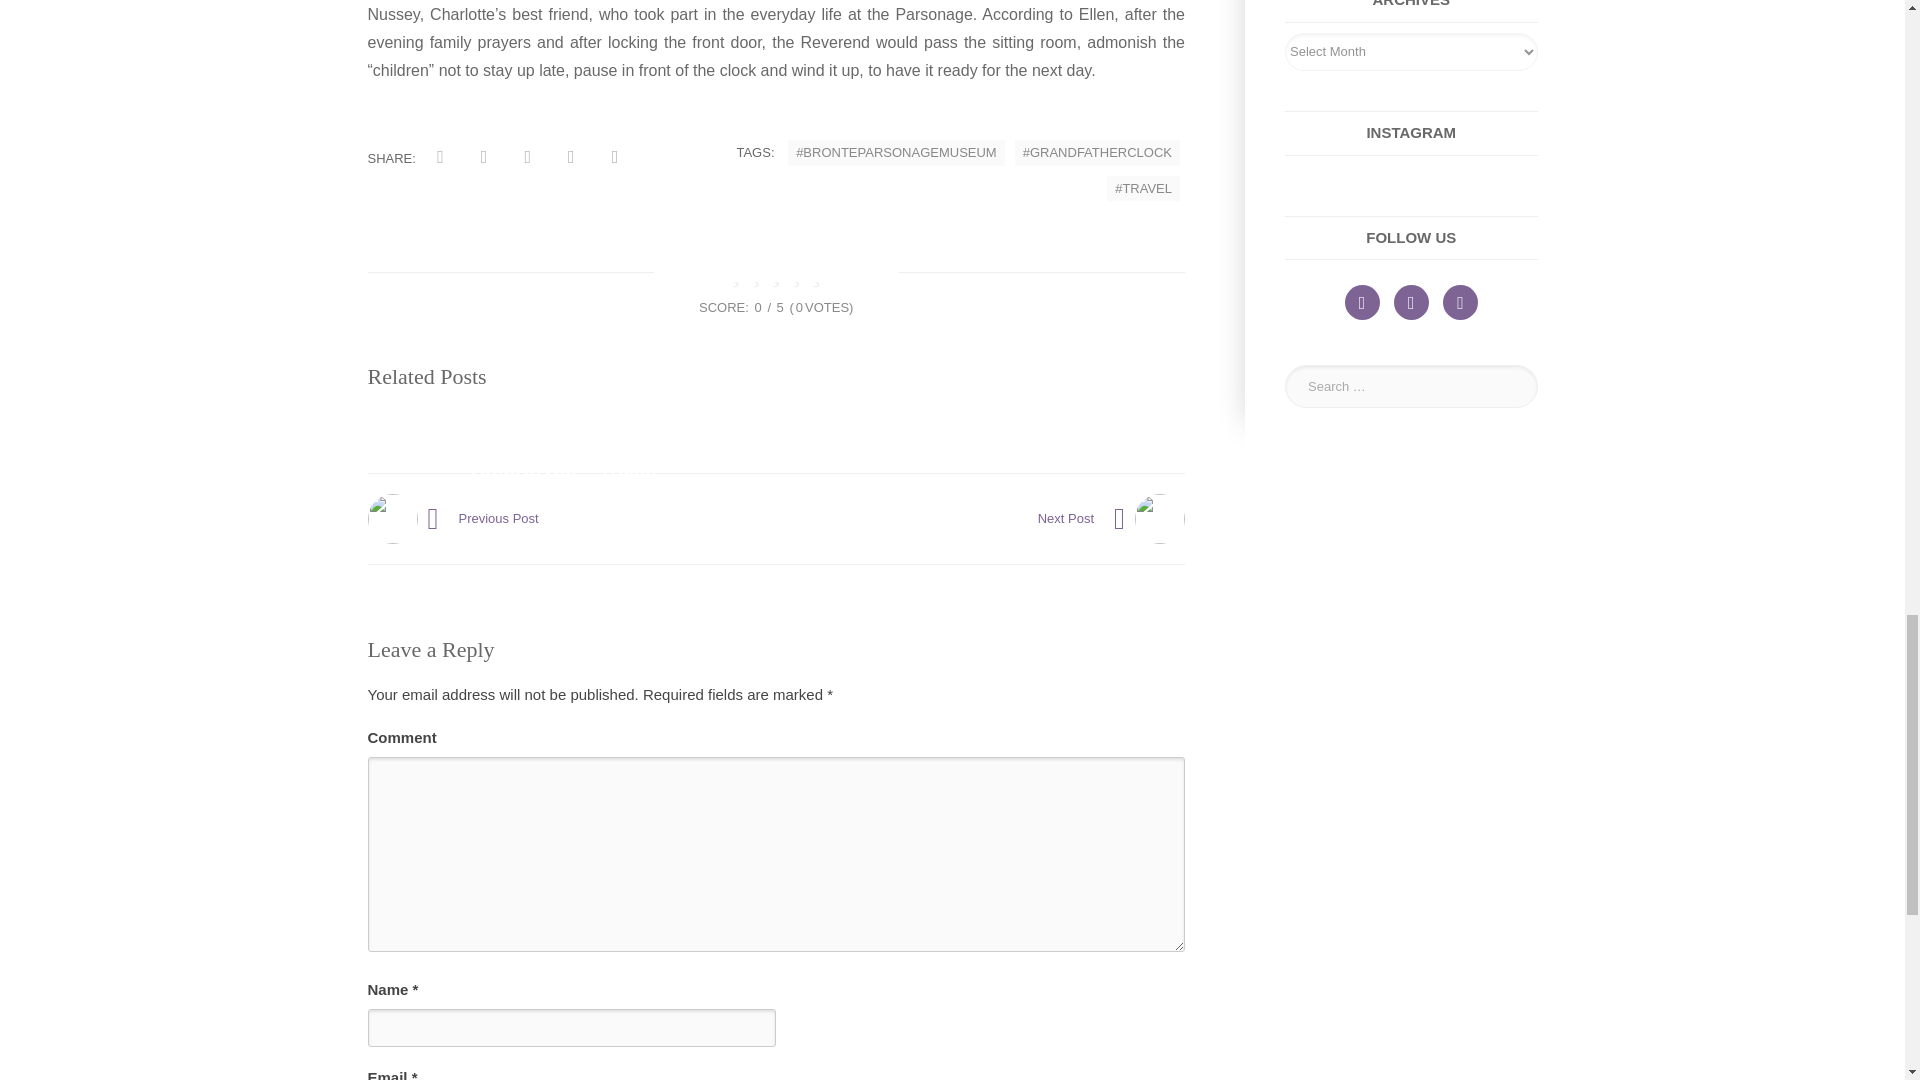 The height and width of the screenshot is (1080, 1920). What do you see at coordinates (736, 275) in the screenshot?
I see `1 Star` at bounding box center [736, 275].